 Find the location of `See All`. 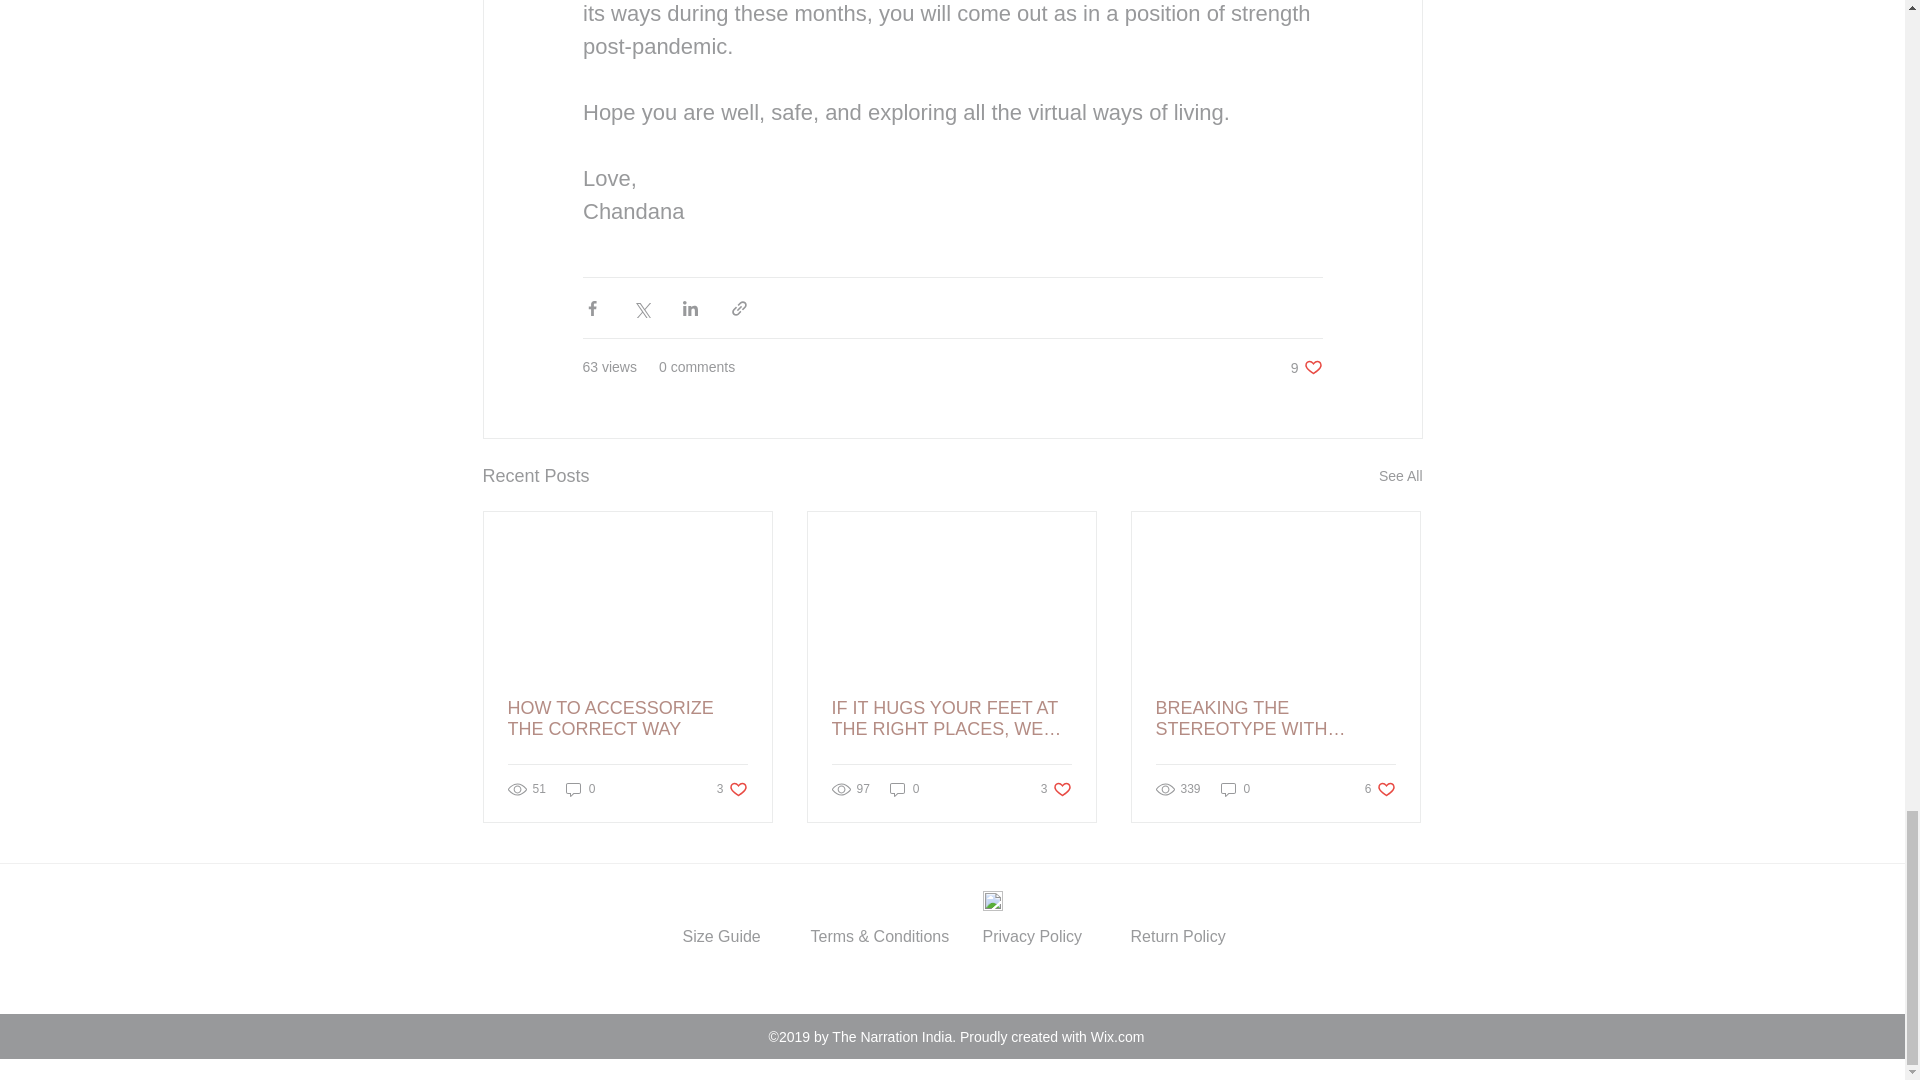

See All is located at coordinates (1380, 789).